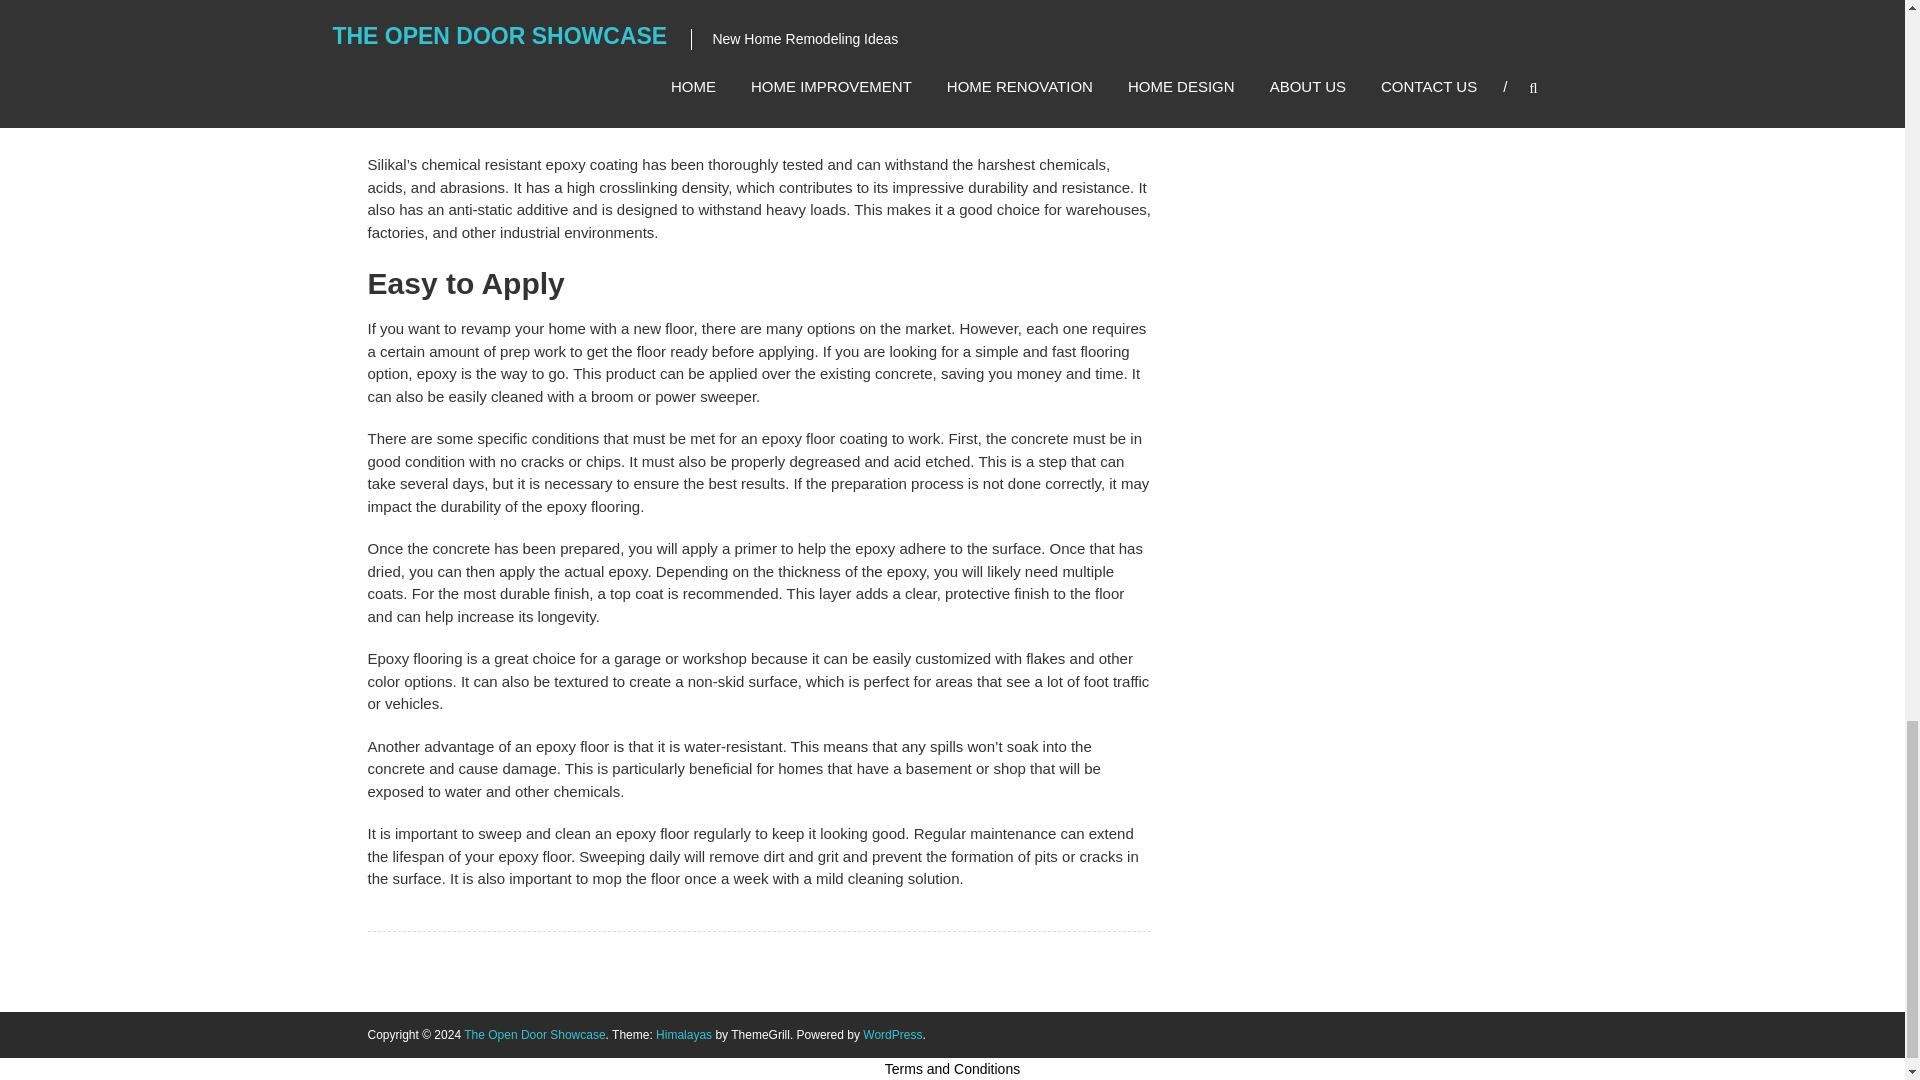  Describe the element at coordinates (892, 1035) in the screenshot. I see `WordPress` at that location.